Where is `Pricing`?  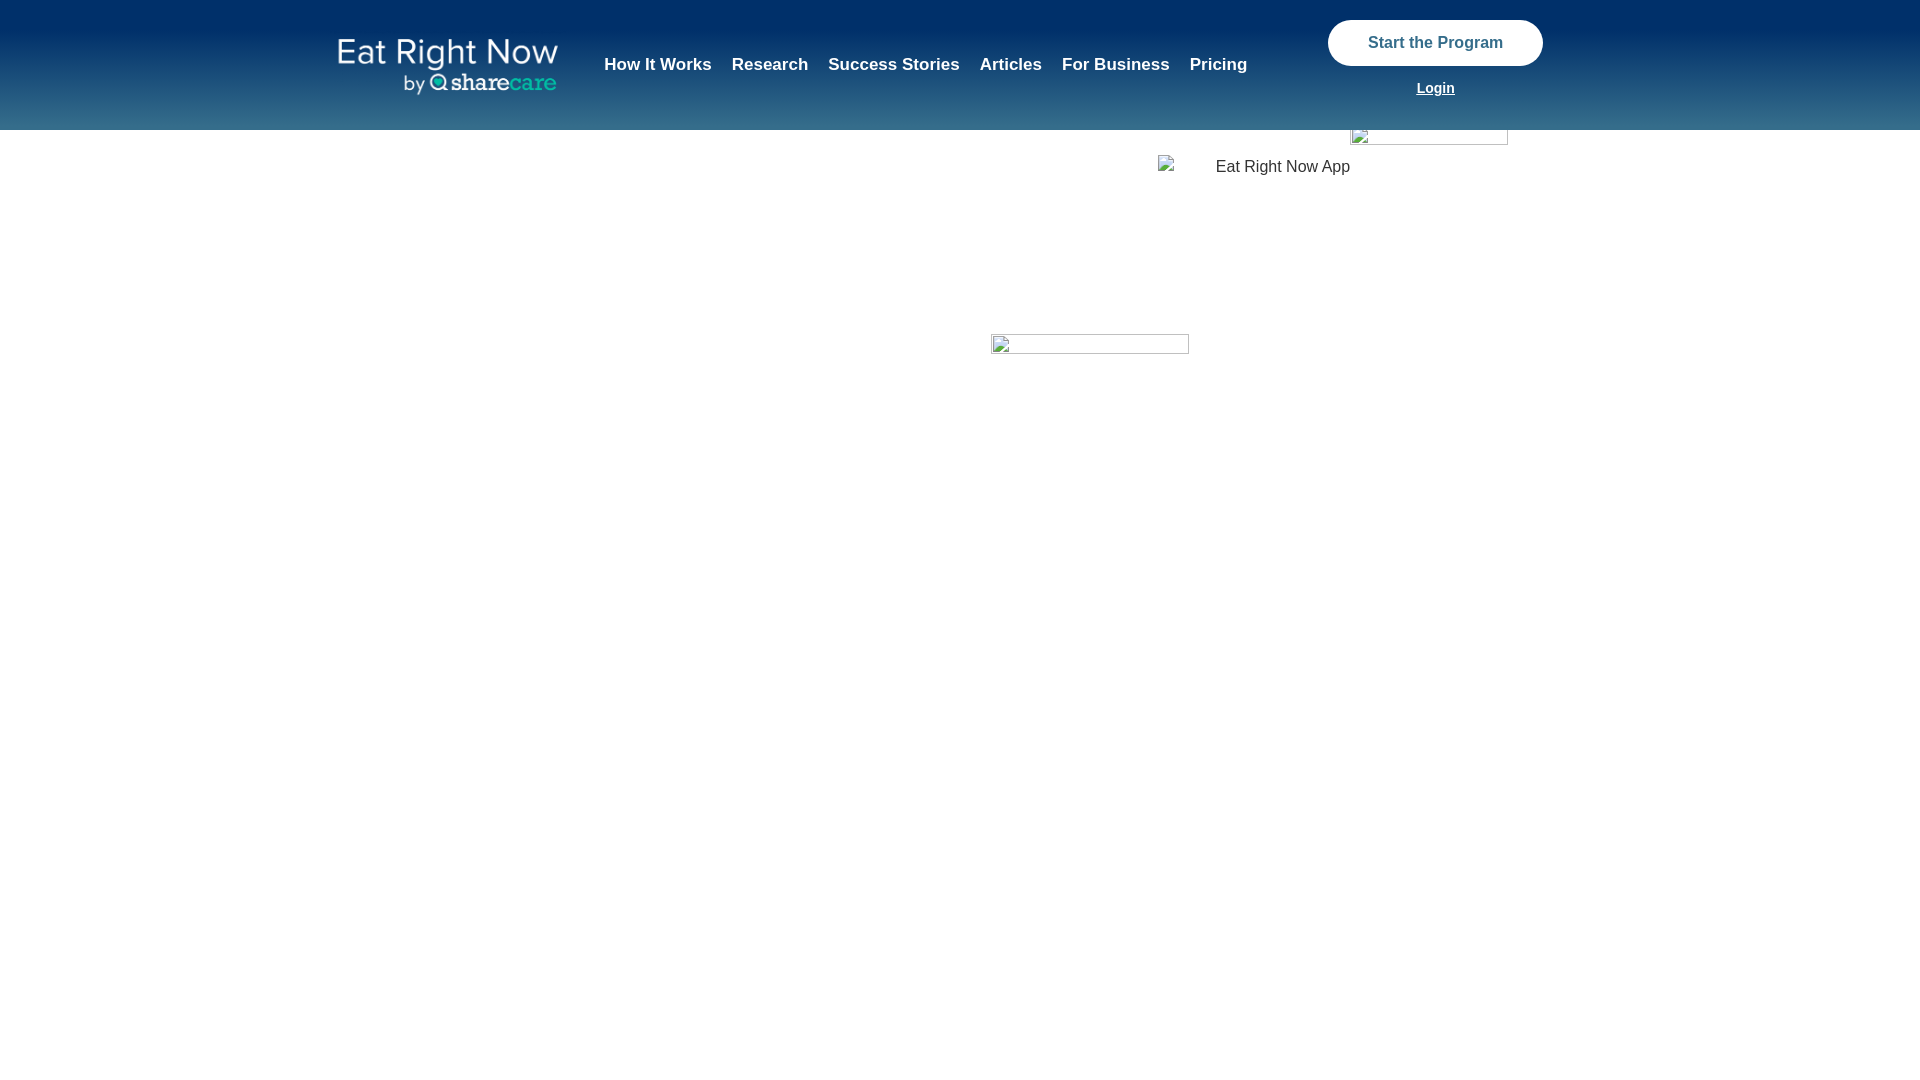 Pricing is located at coordinates (1218, 64).